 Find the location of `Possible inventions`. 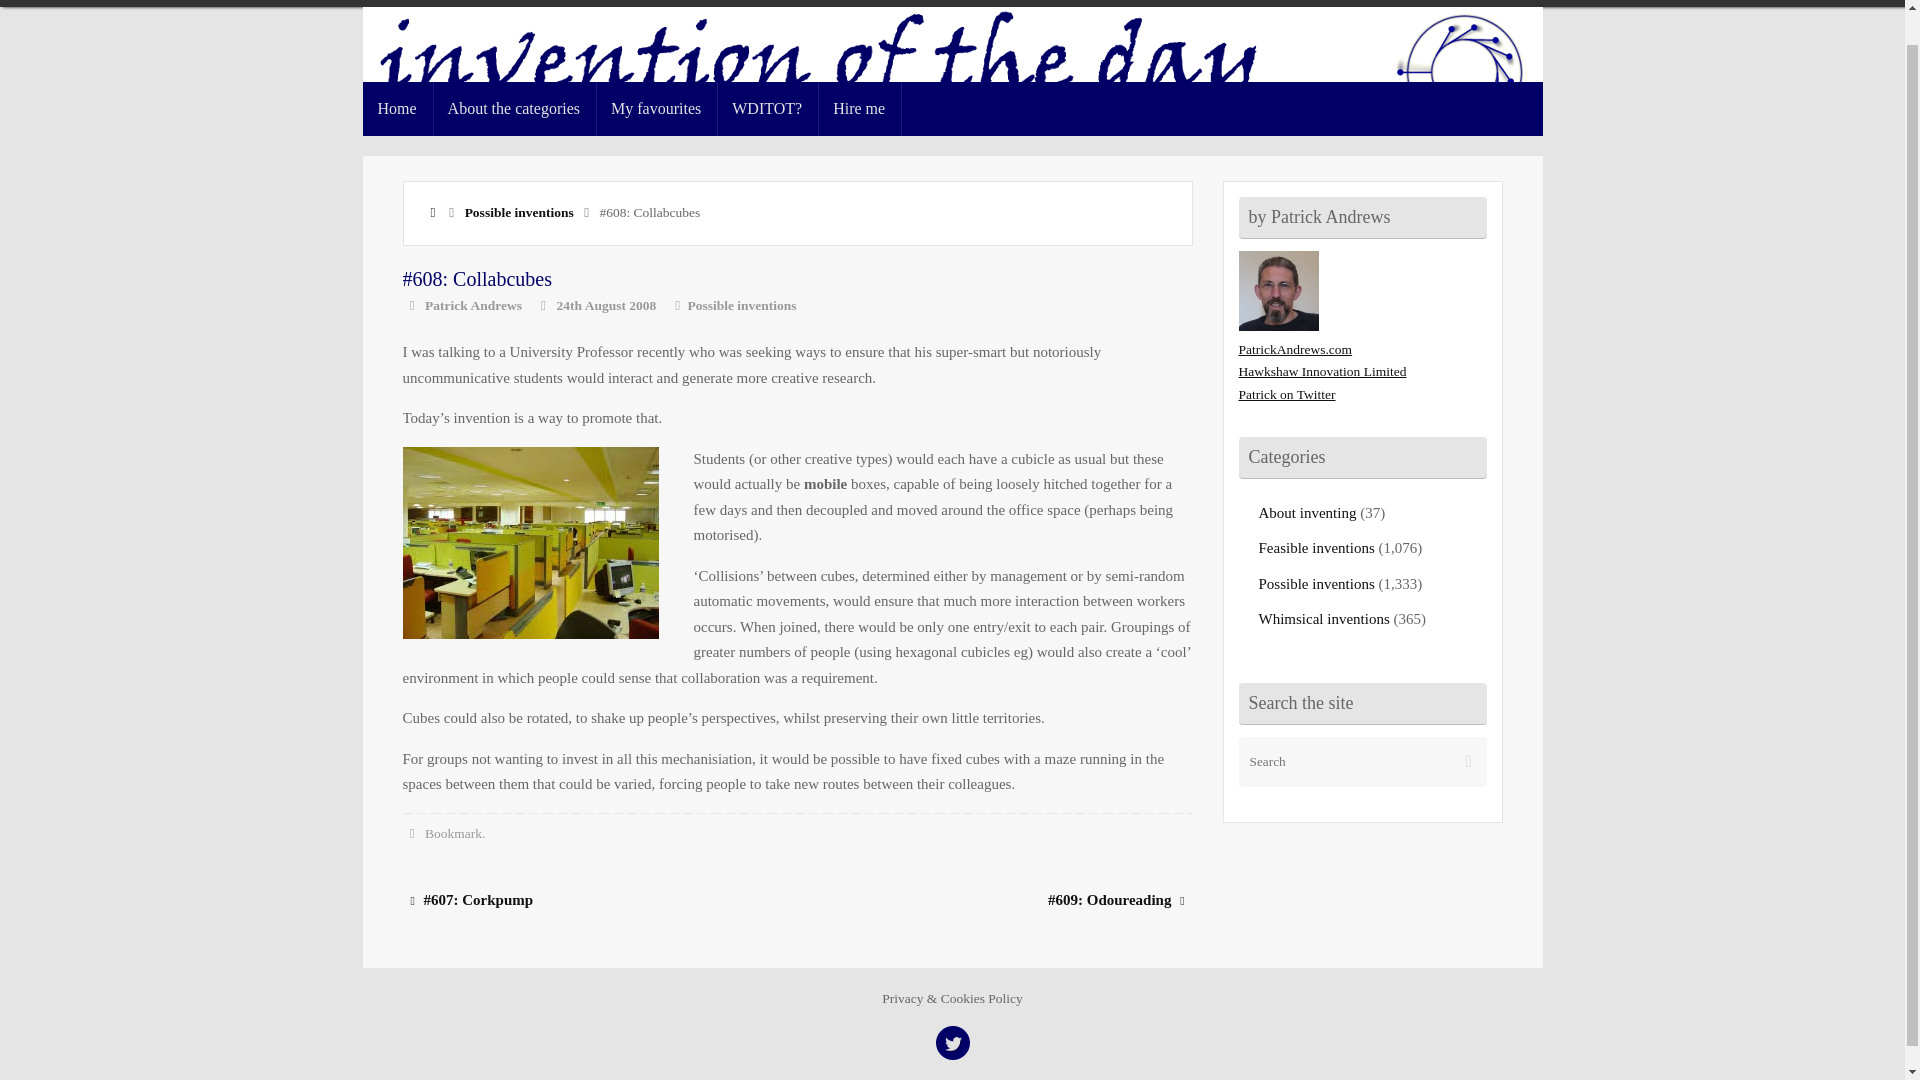

Possible inventions is located at coordinates (519, 212).